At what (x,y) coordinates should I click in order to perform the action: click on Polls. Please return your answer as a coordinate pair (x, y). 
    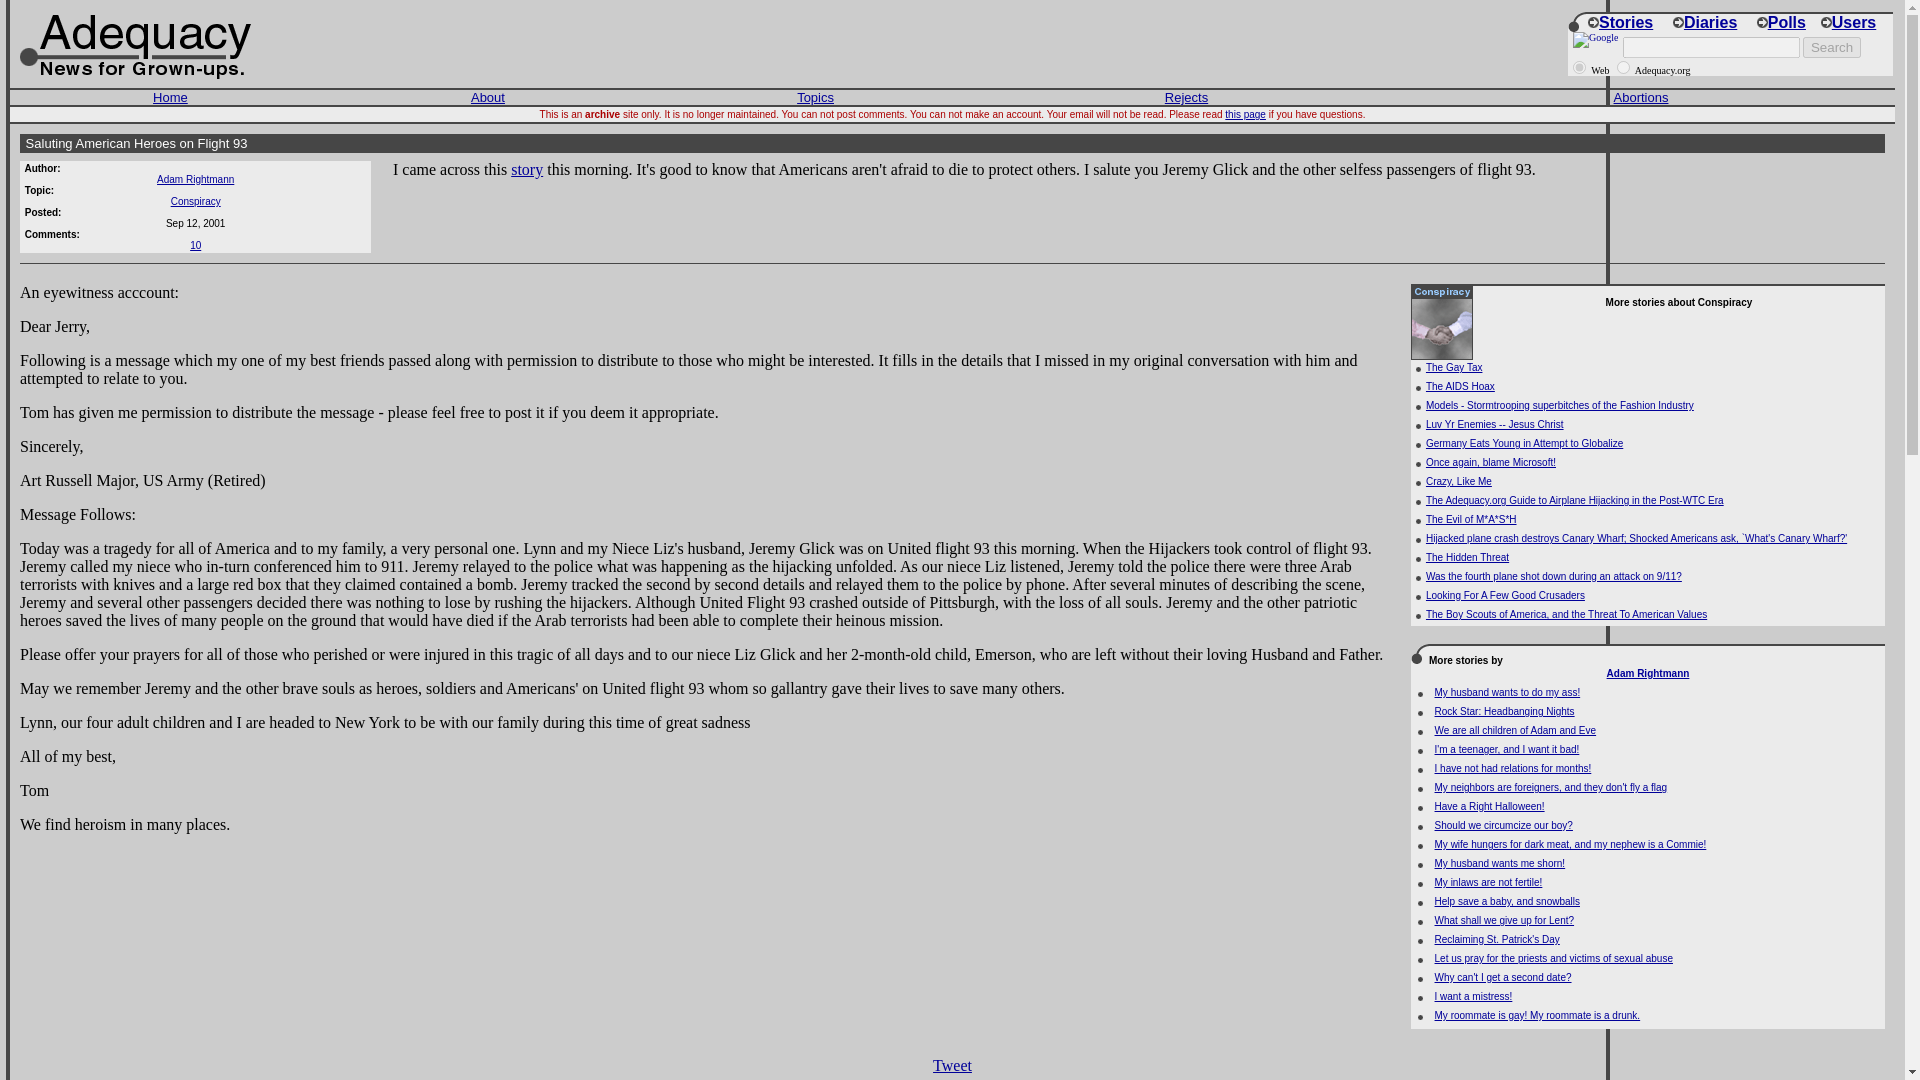
    Looking at the image, I should click on (1781, 22).